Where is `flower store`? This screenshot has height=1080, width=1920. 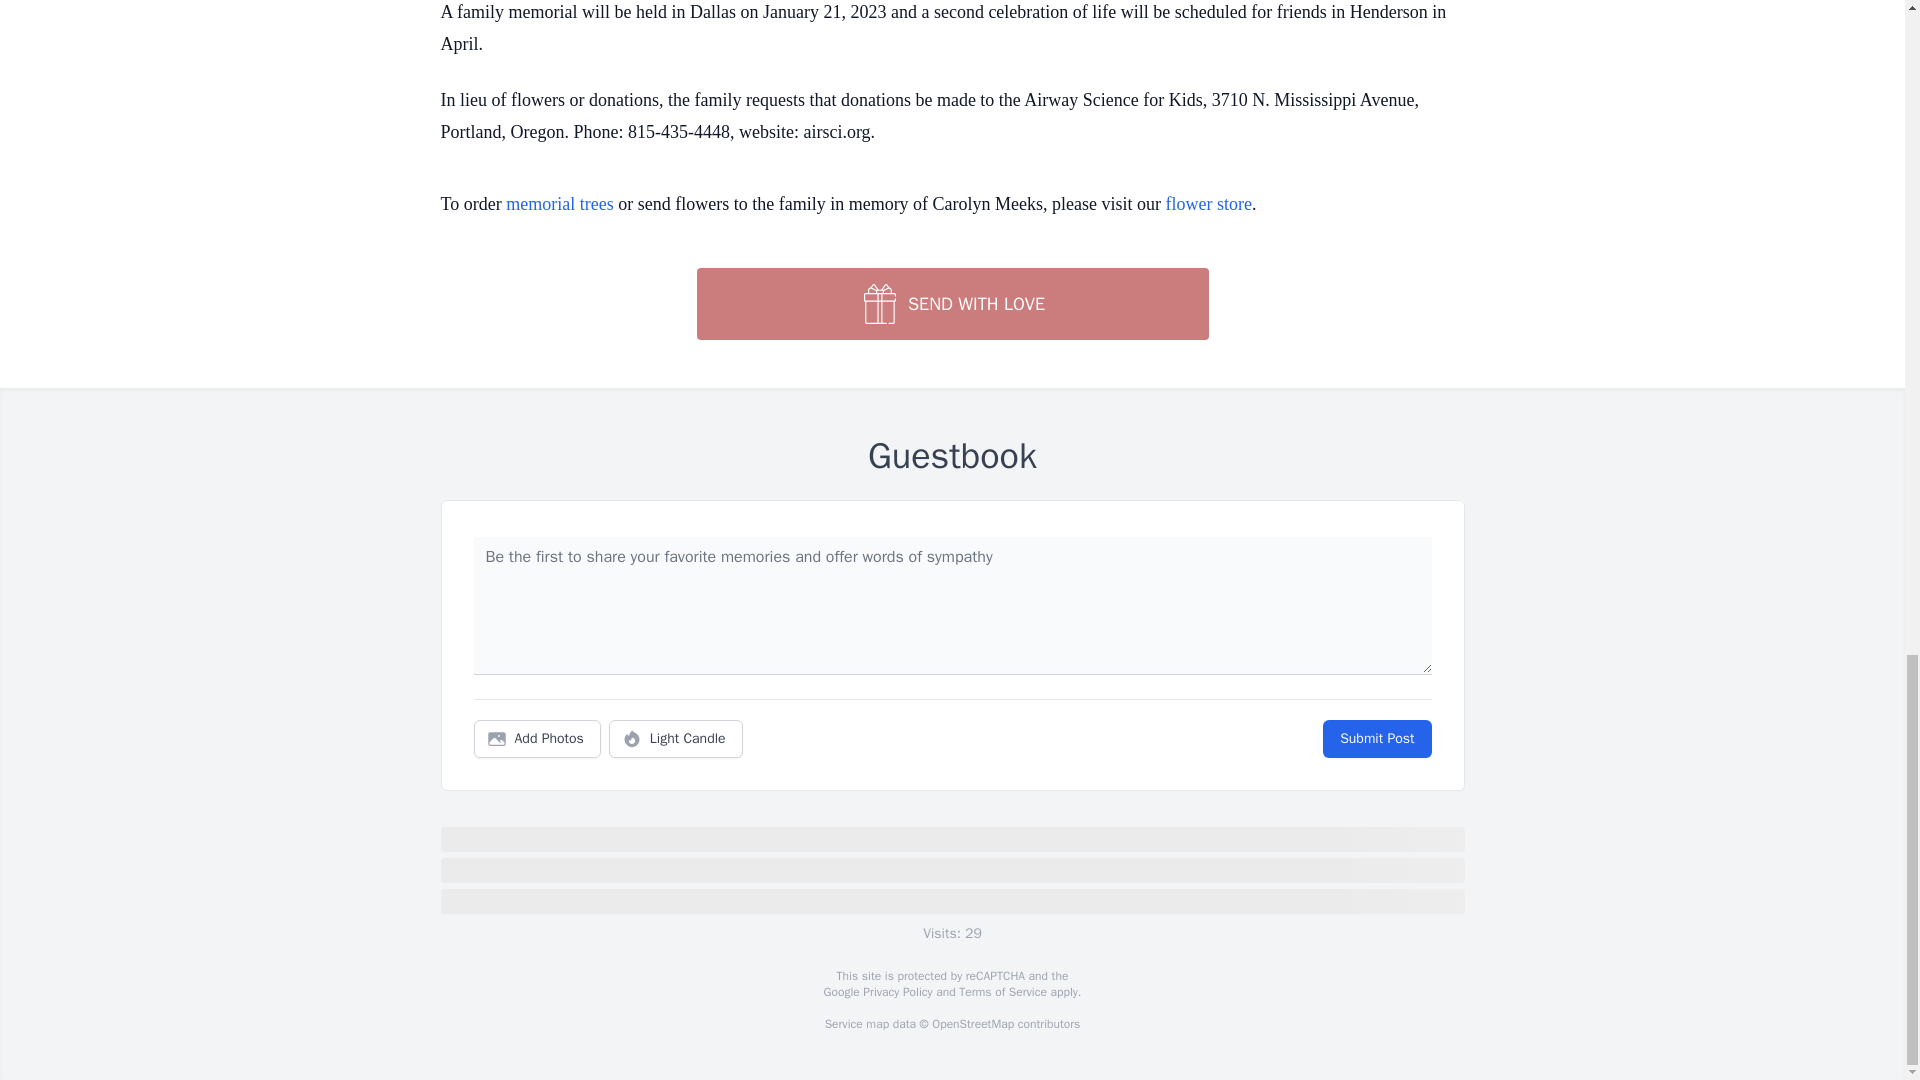 flower store is located at coordinates (1208, 204).